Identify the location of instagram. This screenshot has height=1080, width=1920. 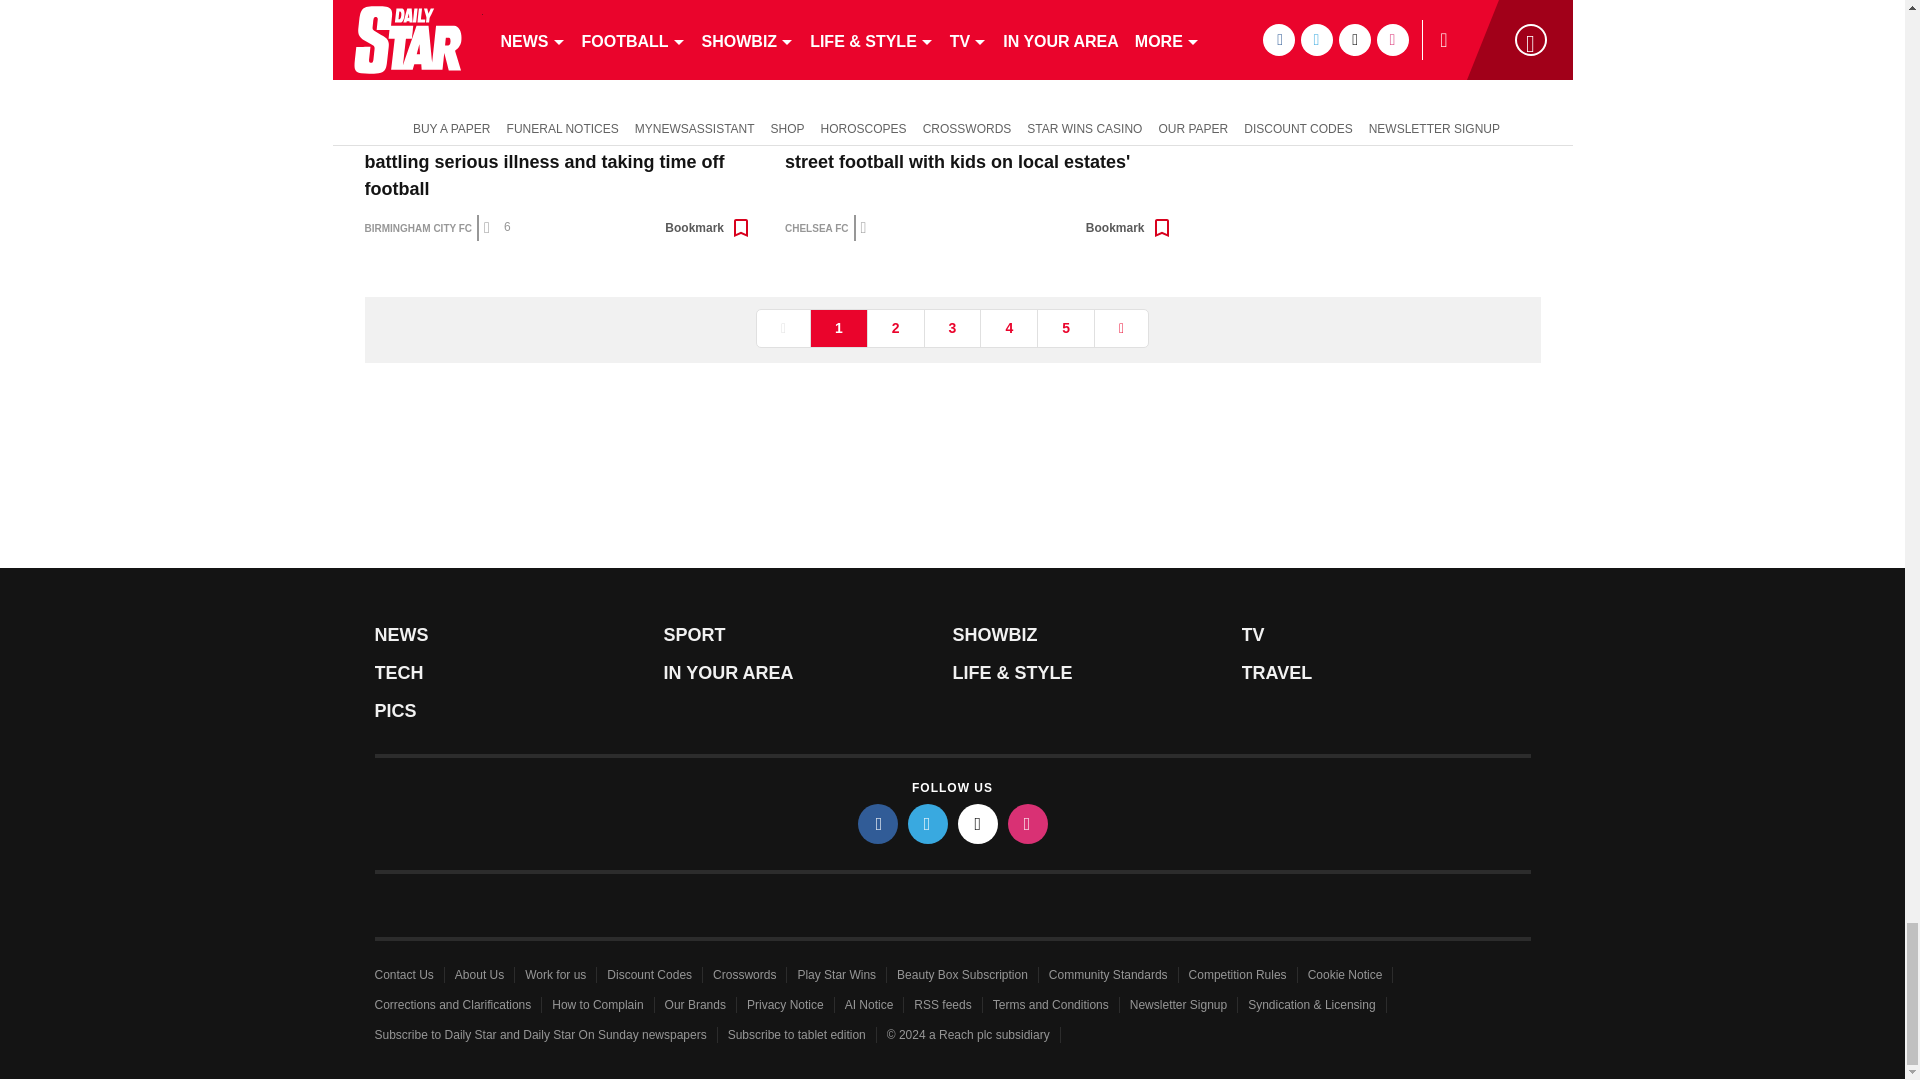
(1028, 823).